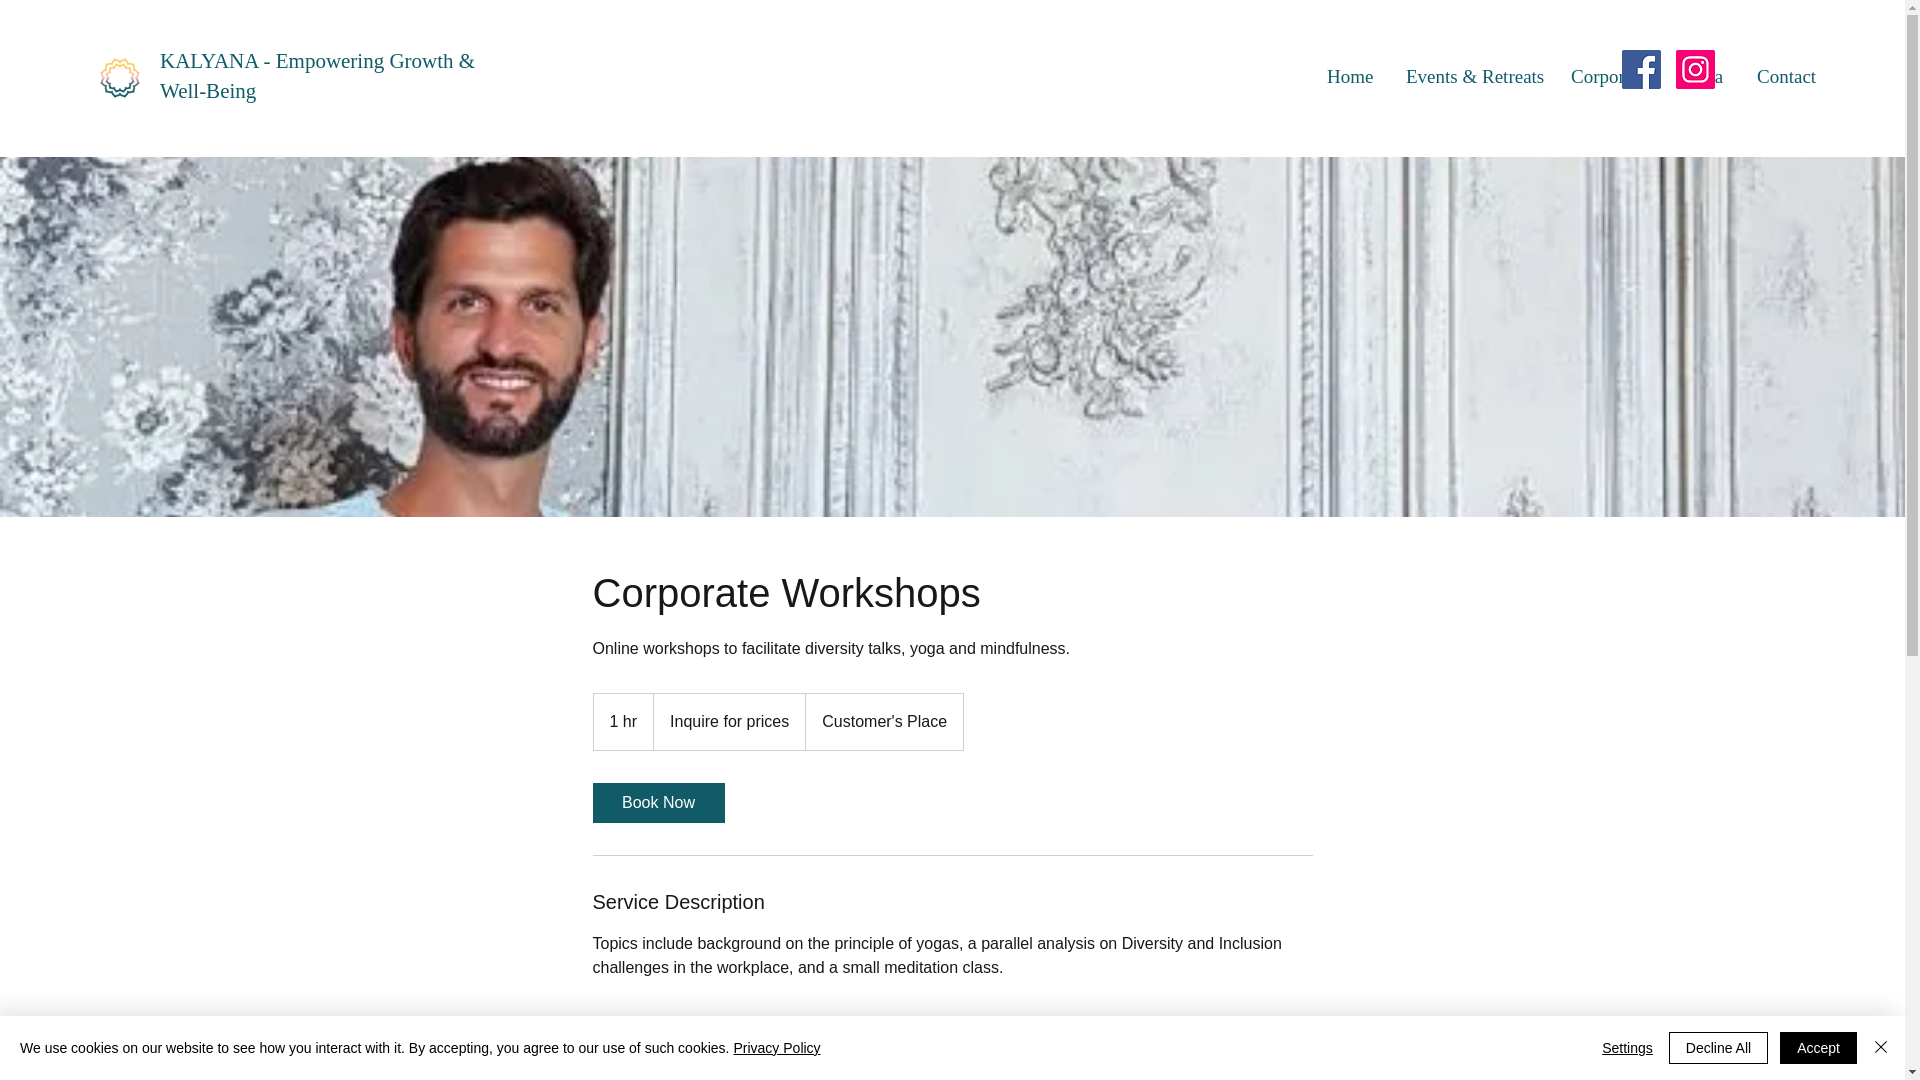 The width and height of the screenshot is (1920, 1080). What do you see at coordinates (1704, 76) in the screenshot?
I see `Yoga` at bounding box center [1704, 76].